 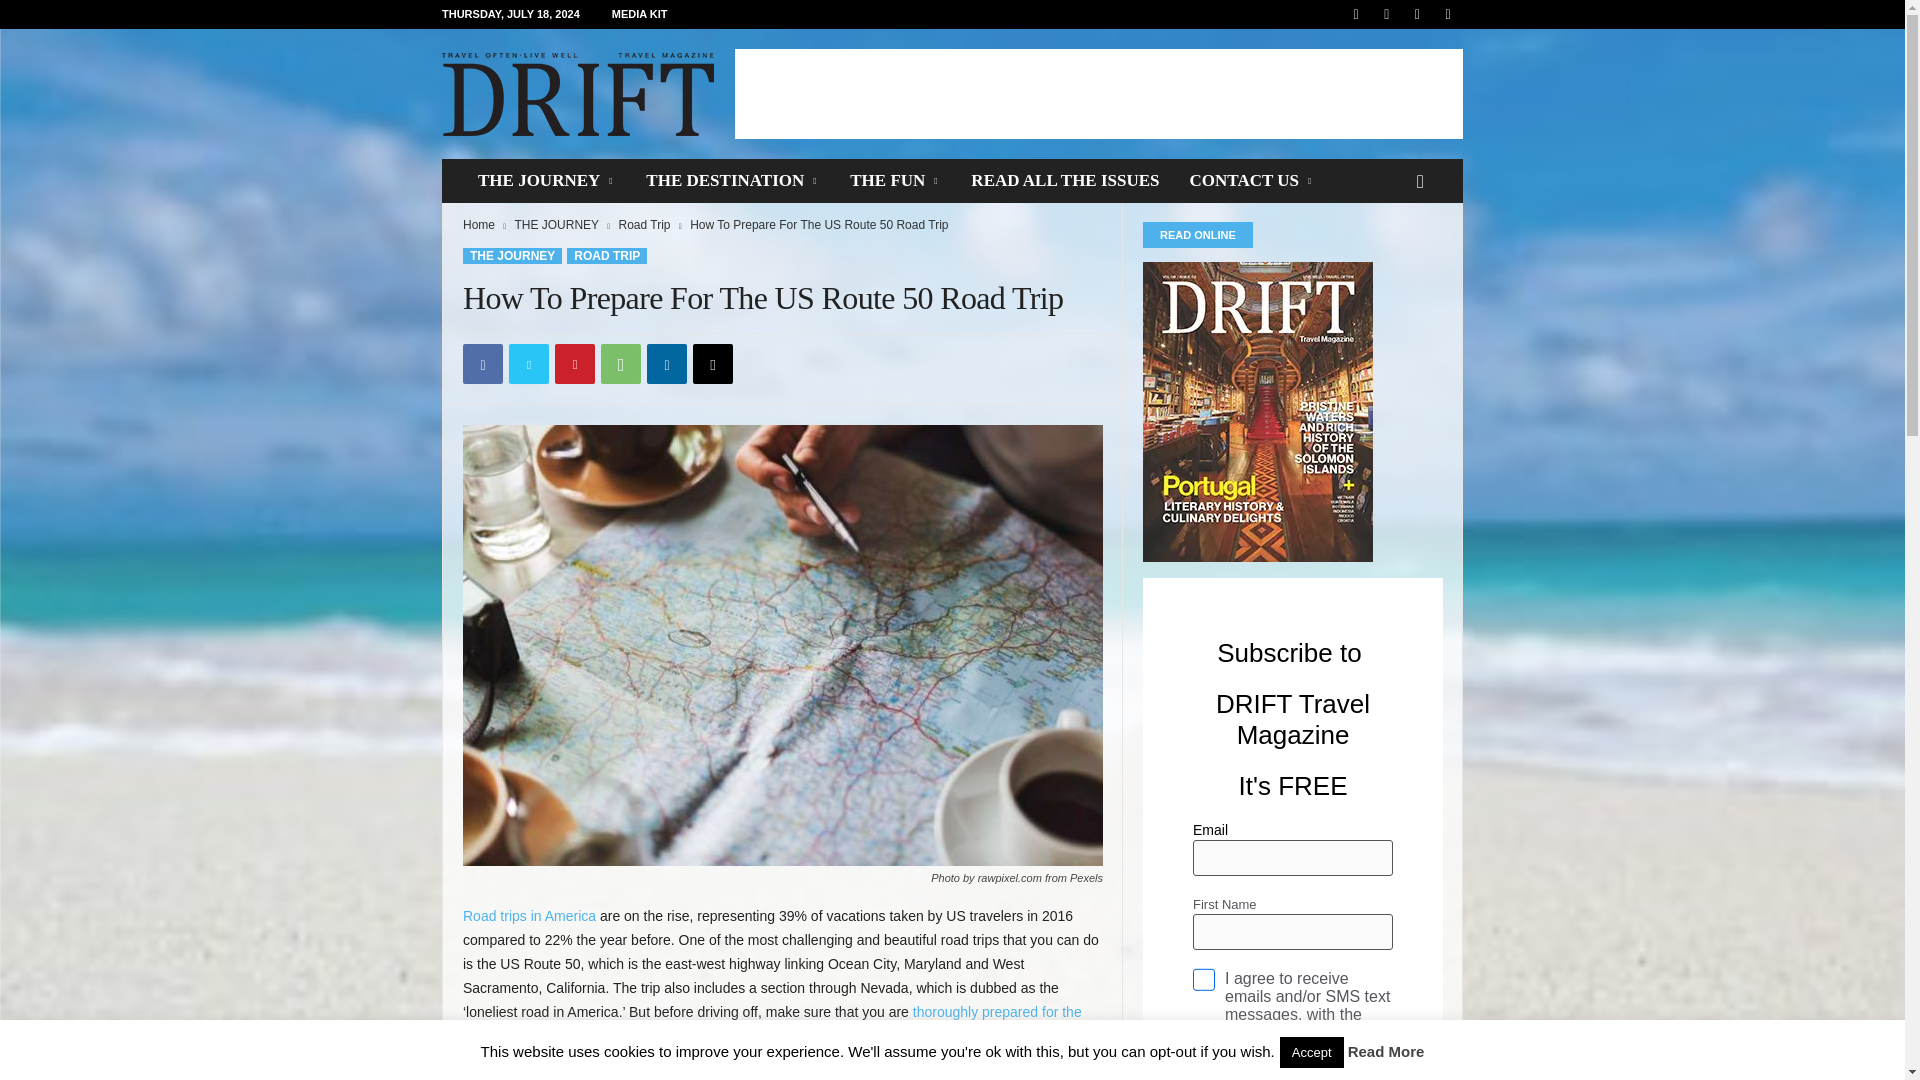 What do you see at coordinates (667, 364) in the screenshot?
I see `Linkedin` at bounding box center [667, 364].